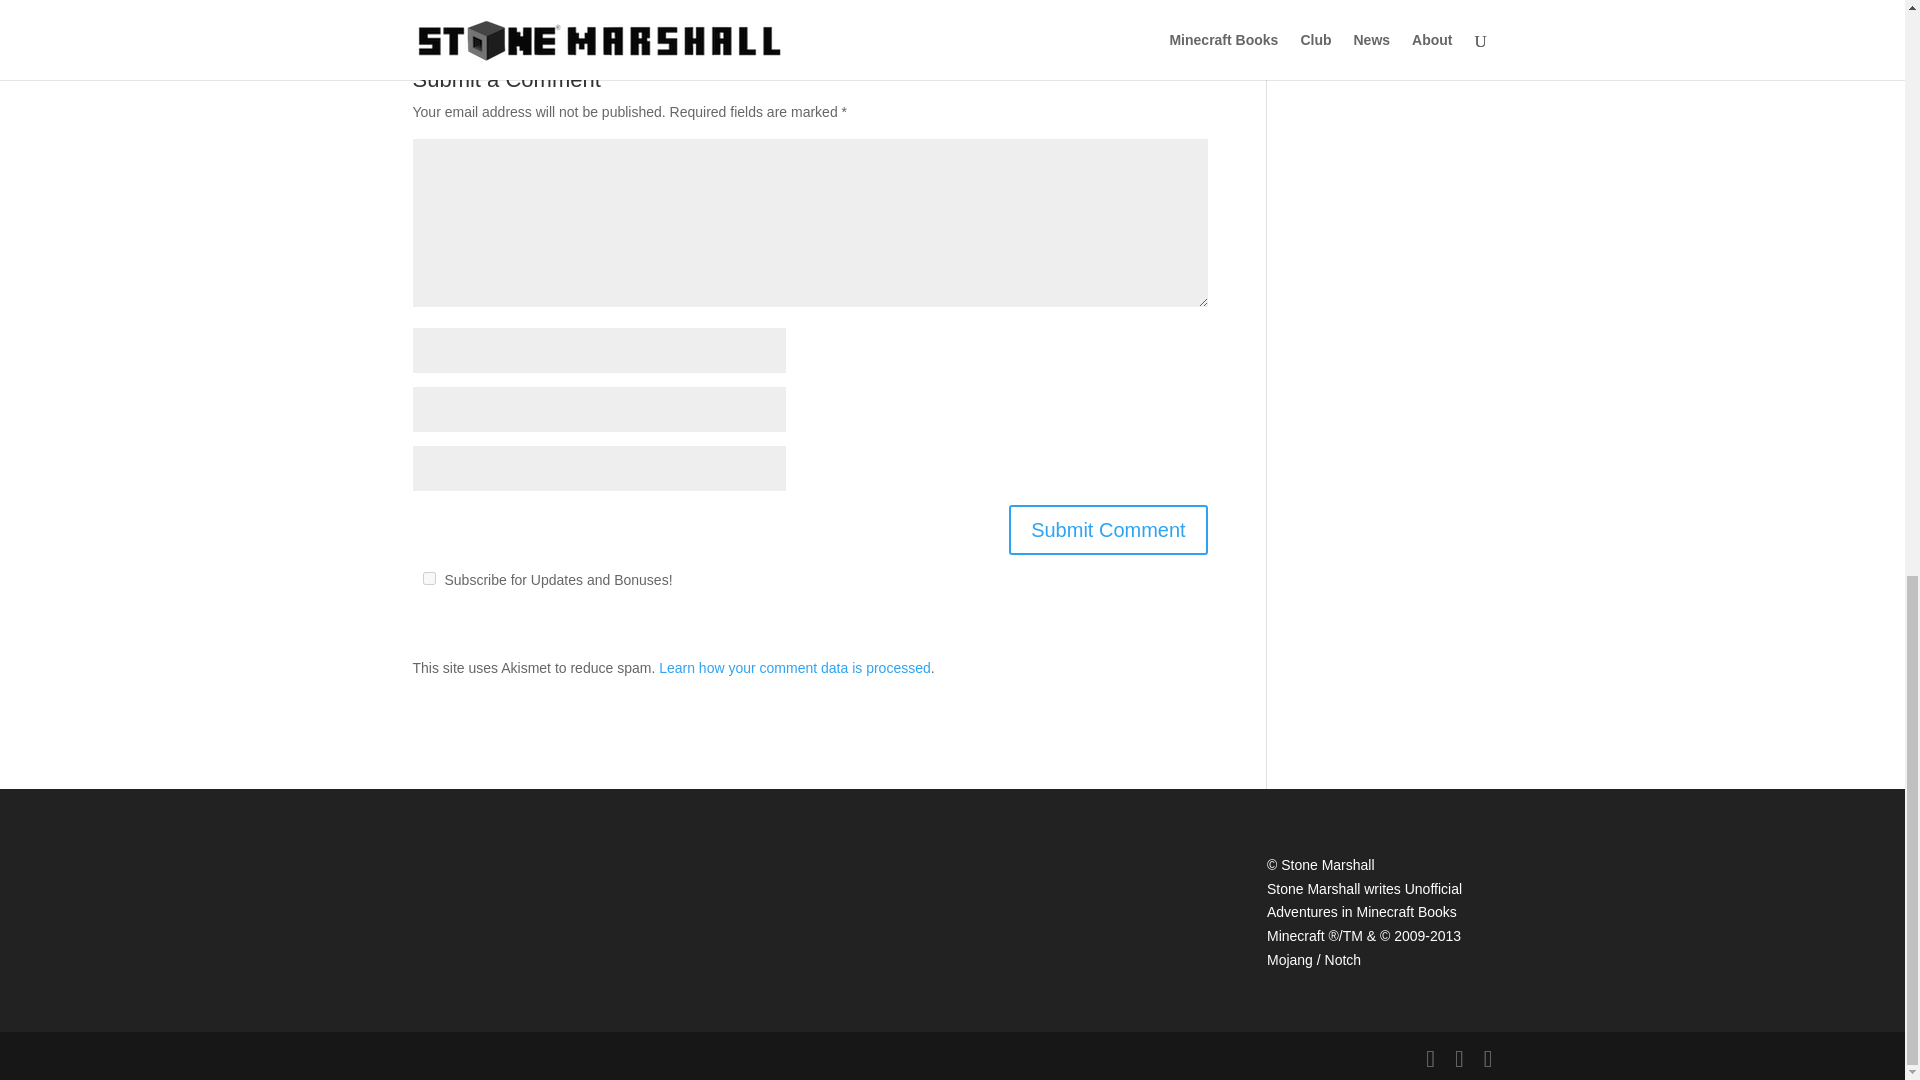 The width and height of the screenshot is (1920, 1080). What do you see at coordinates (428, 578) in the screenshot?
I see `1` at bounding box center [428, 578].